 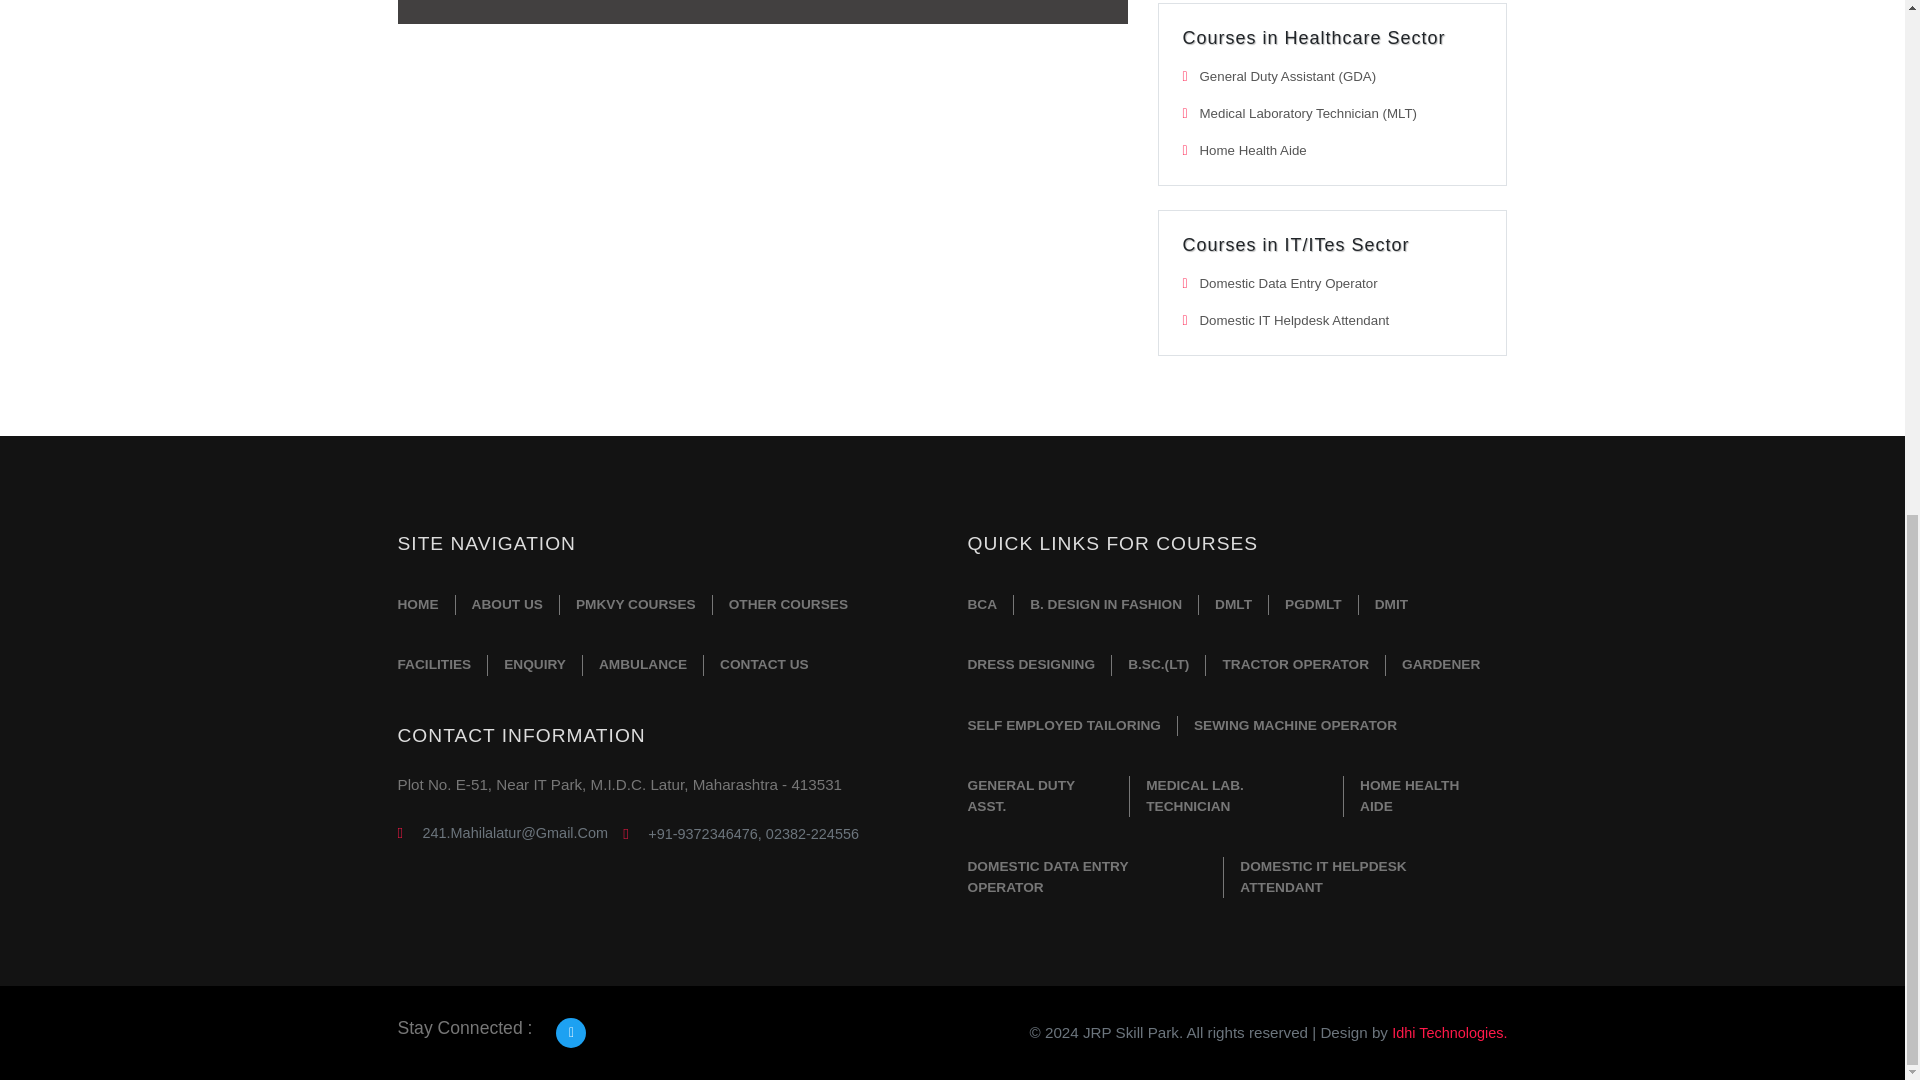 What do you see at coordinates (1392, 605) in the screenshot?
I see `DMIT` at bounding box center [1392, 605].